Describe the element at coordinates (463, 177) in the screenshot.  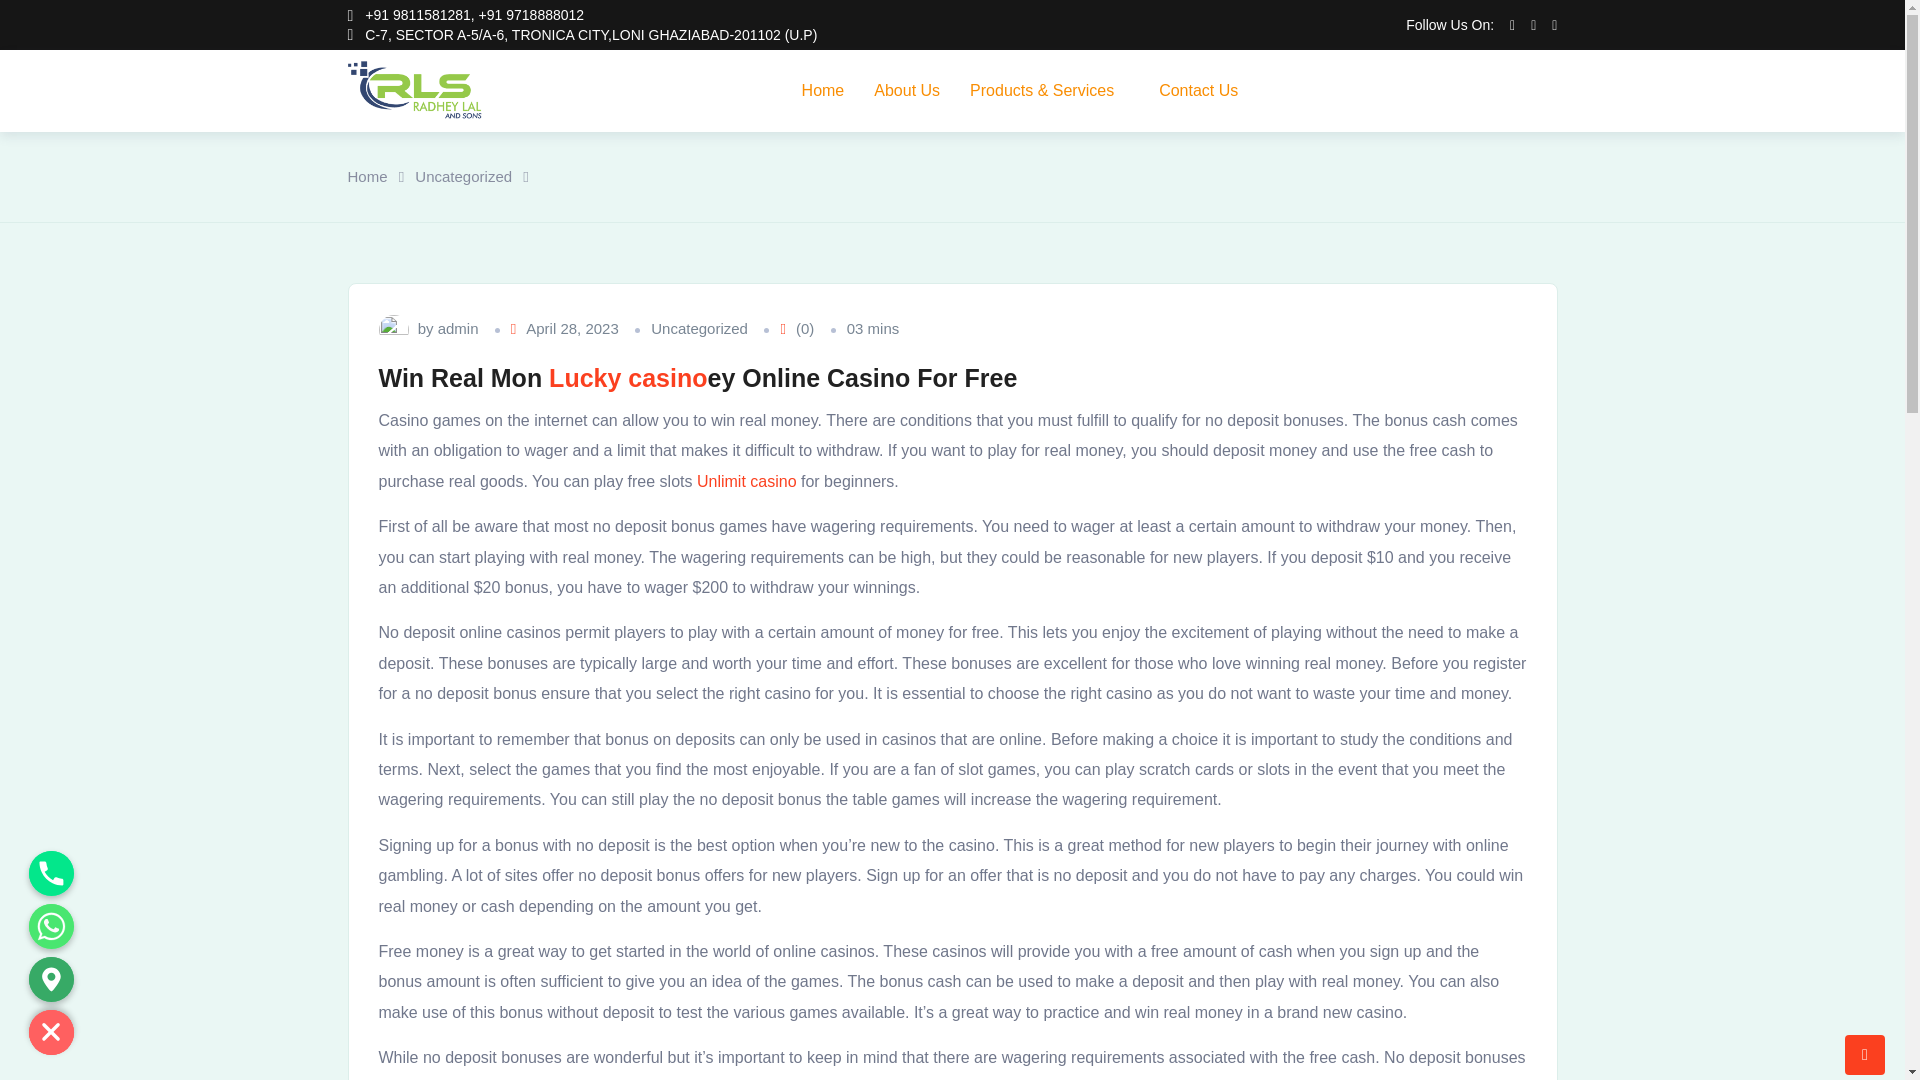
I see `Uncategorized` at that location.